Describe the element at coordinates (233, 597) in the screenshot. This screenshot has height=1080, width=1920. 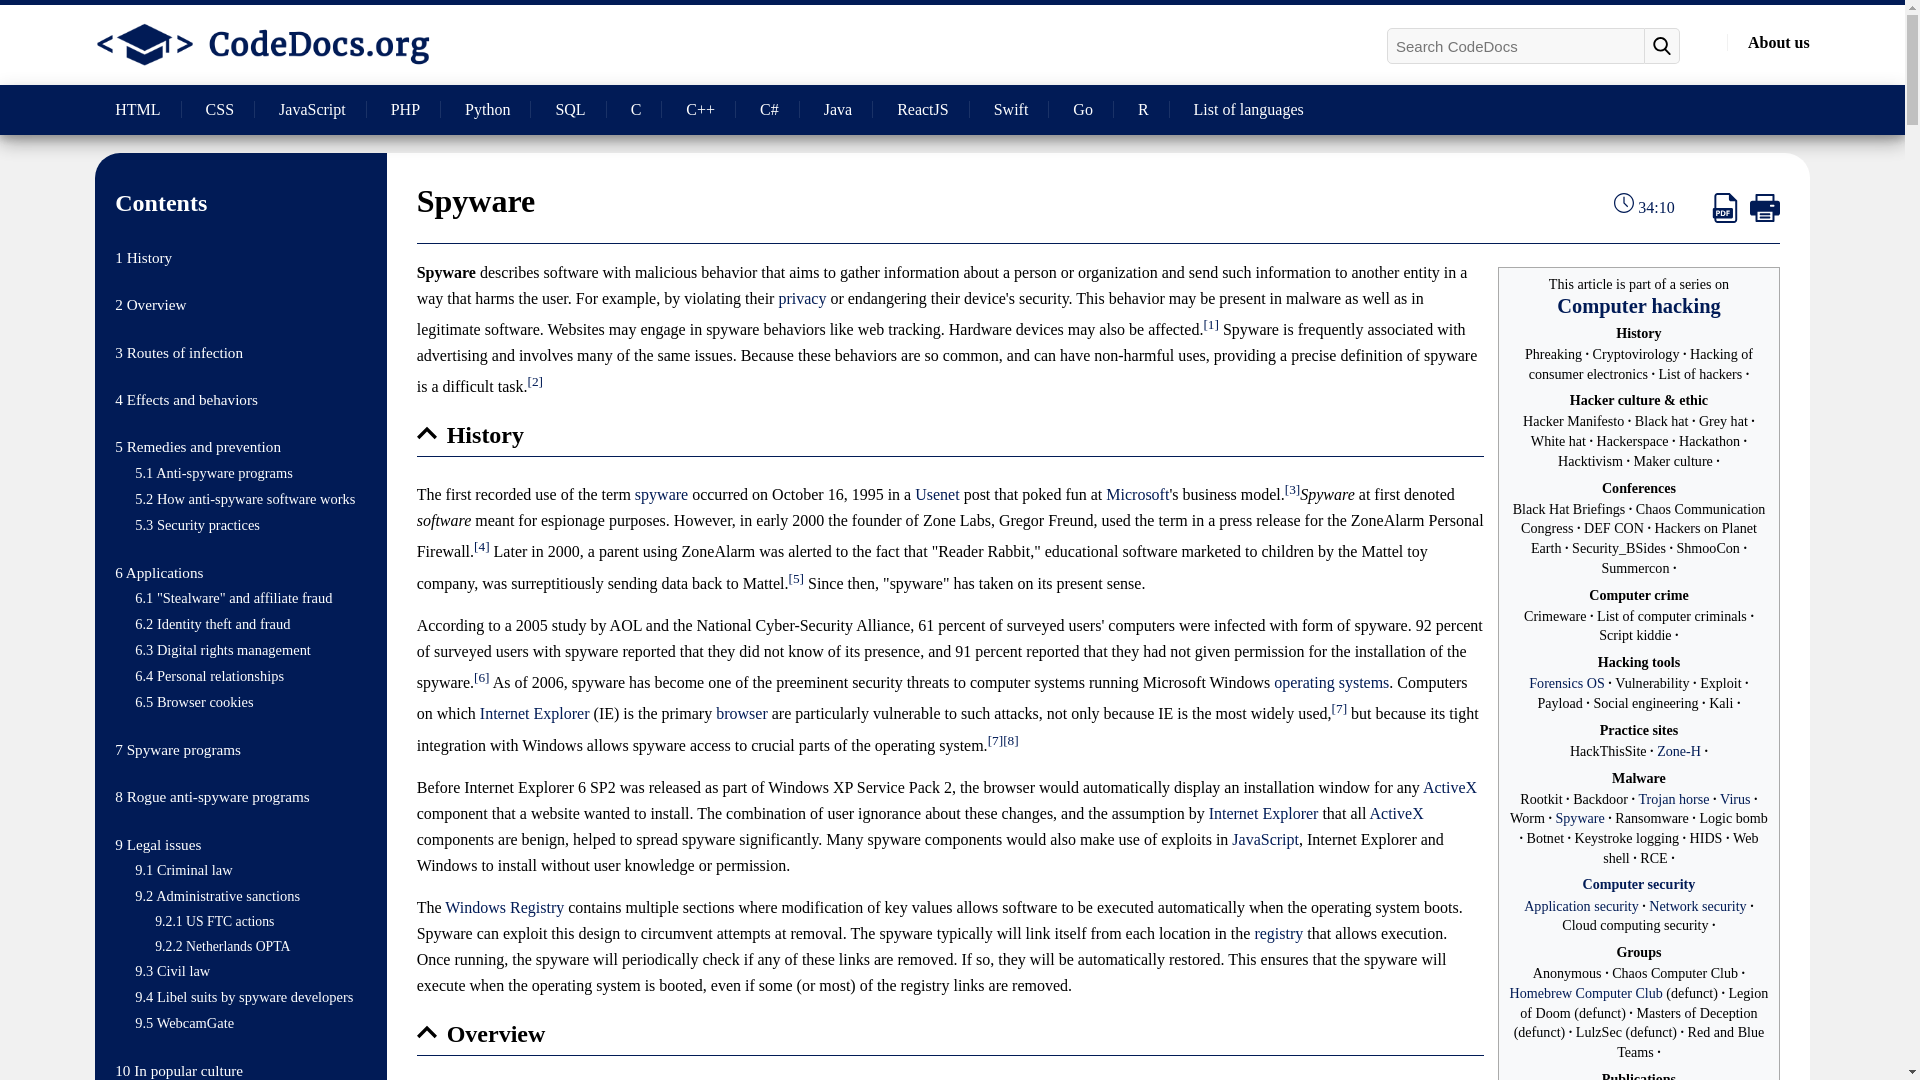
I see `6.1 "Stealware" and affiliate fraud` at that location.